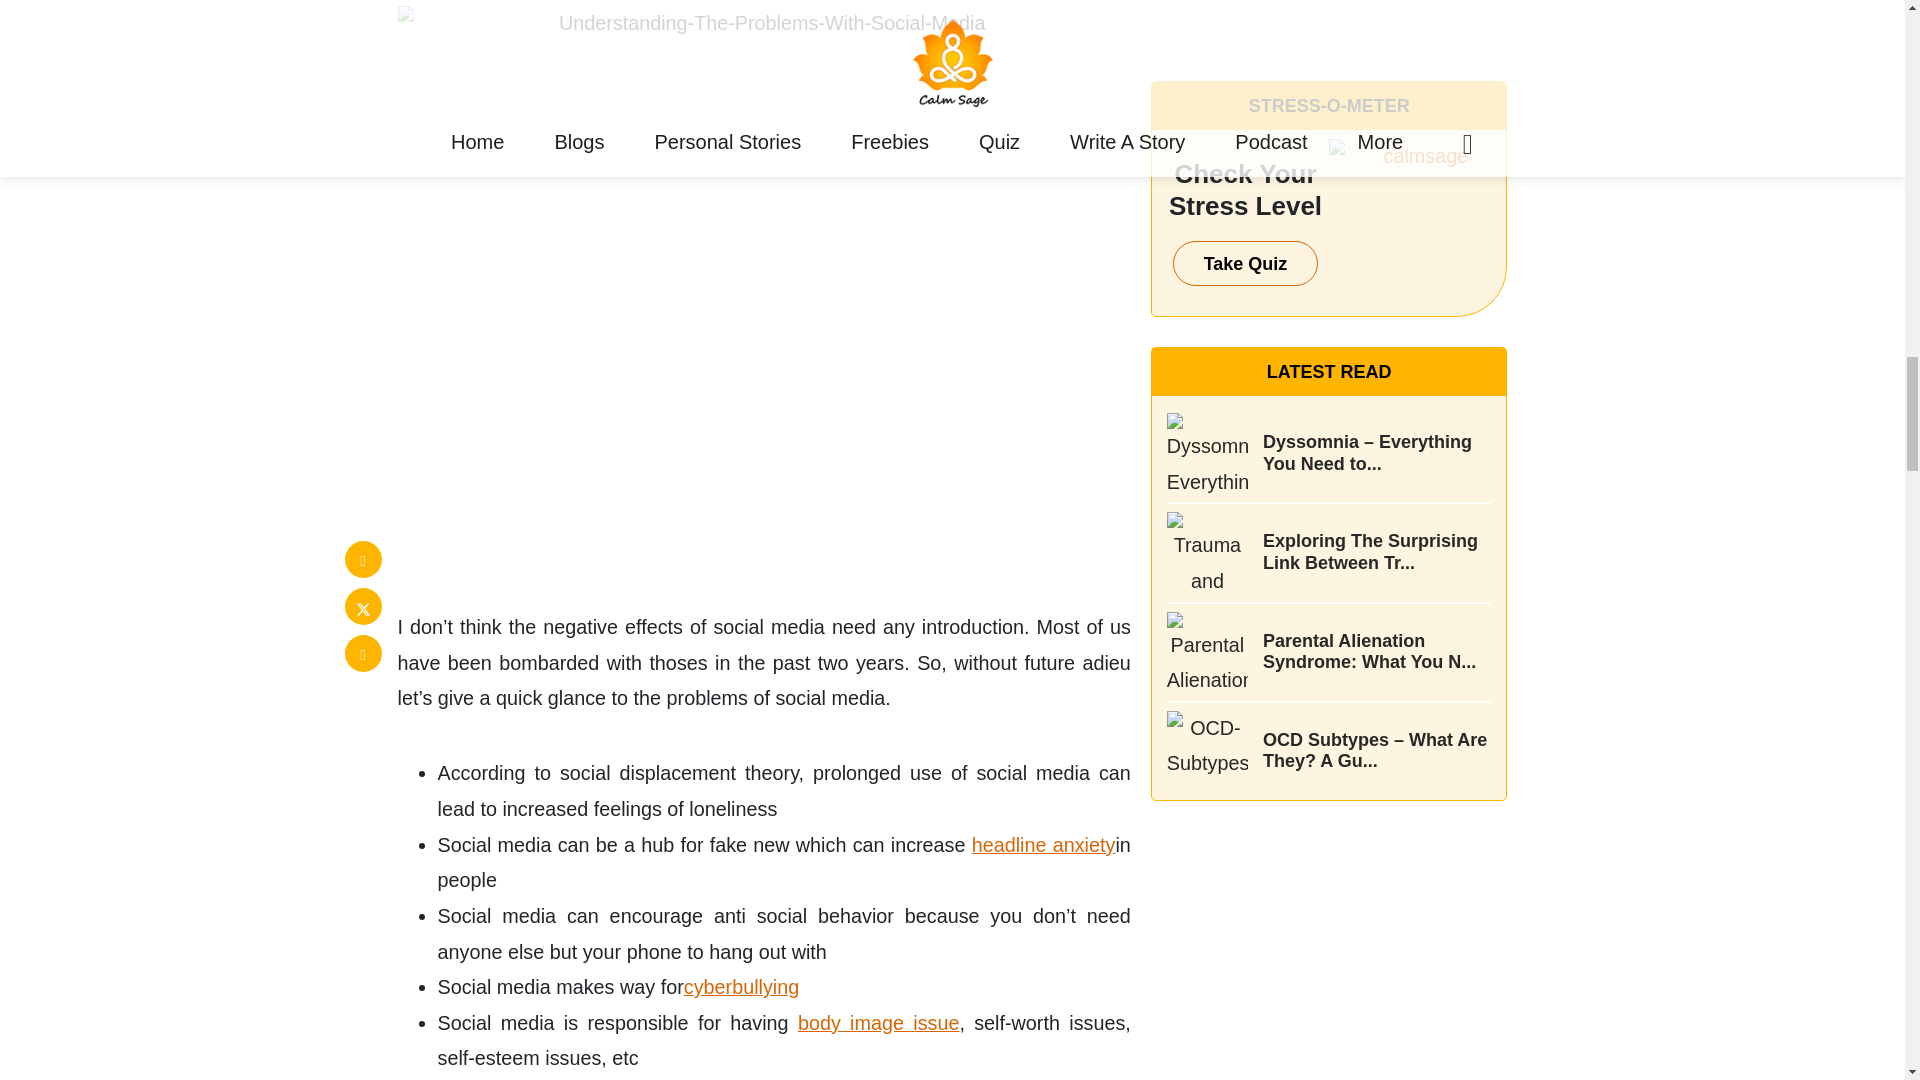  I want to click on cyberbullying, so click(740, 986).